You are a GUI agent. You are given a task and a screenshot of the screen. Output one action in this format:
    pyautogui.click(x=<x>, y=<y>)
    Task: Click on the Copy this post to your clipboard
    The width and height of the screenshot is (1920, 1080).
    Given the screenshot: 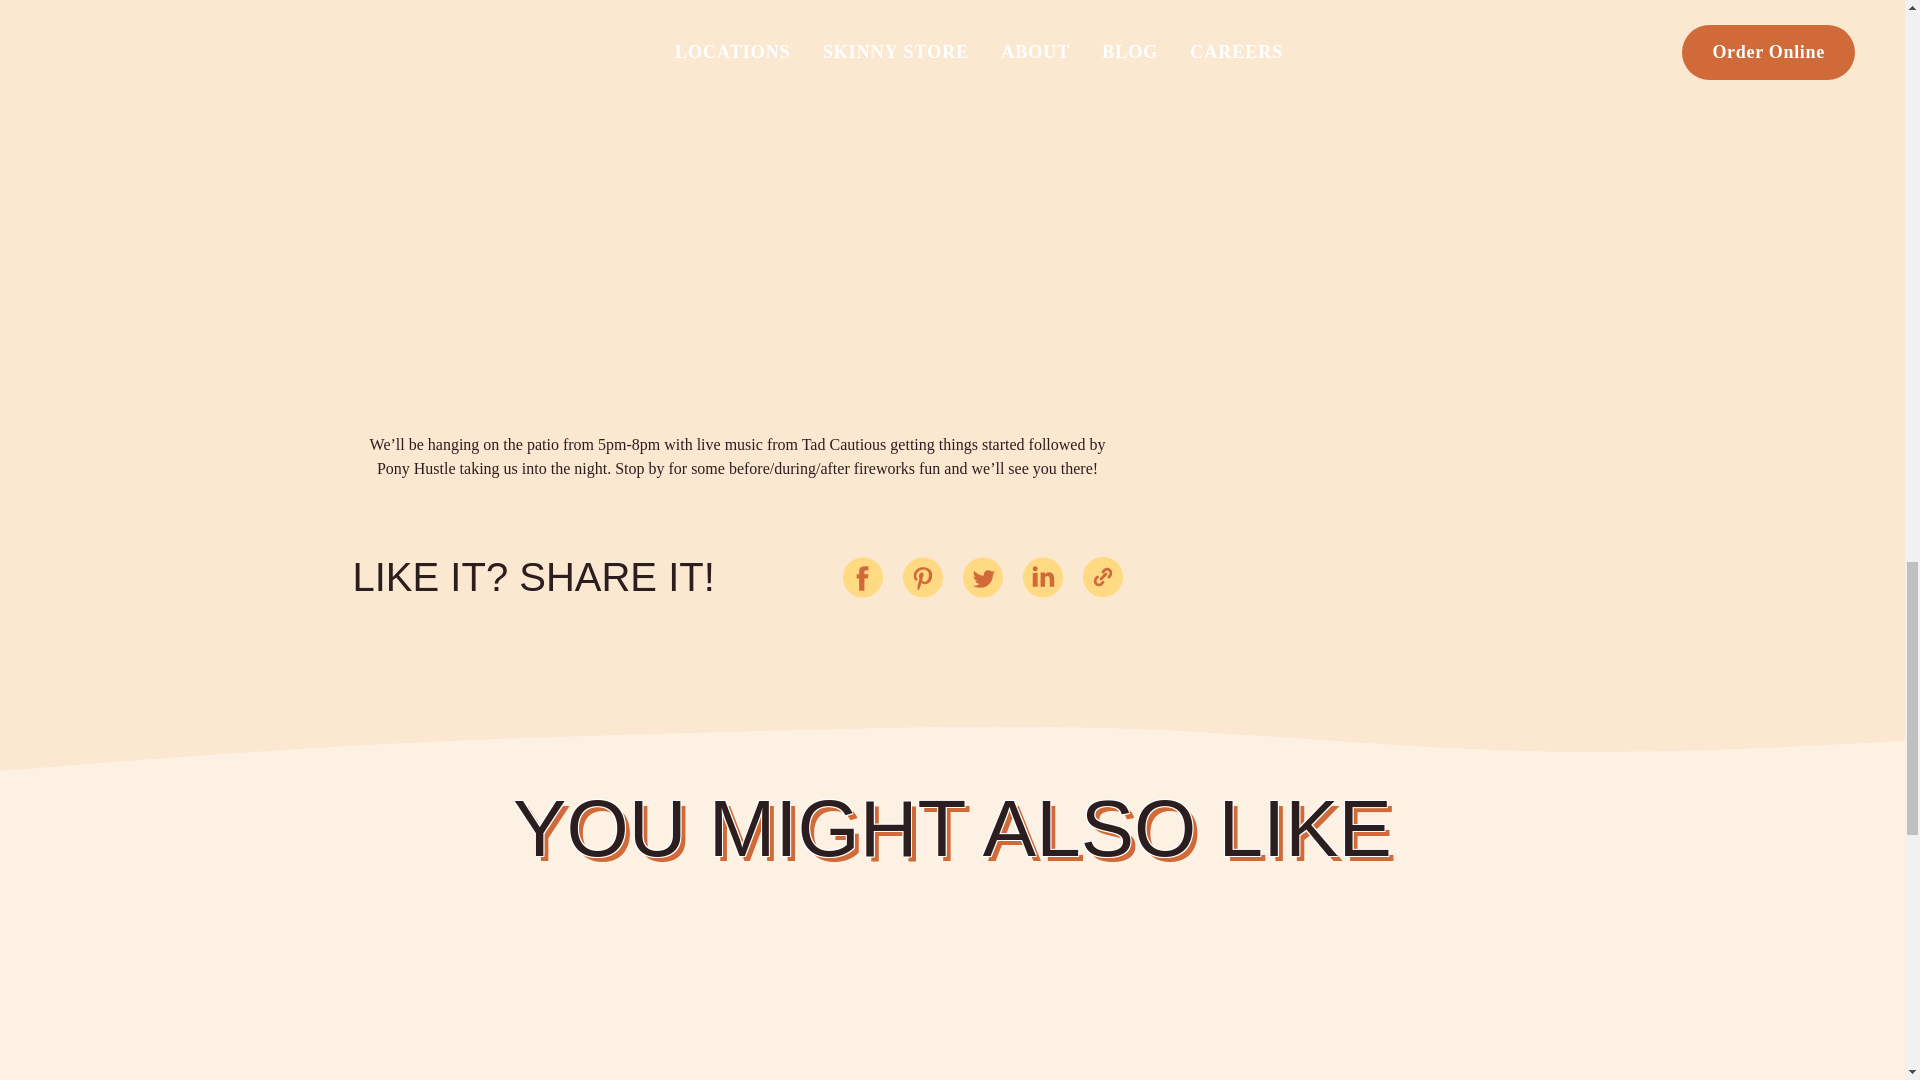 What is the action you would take?
    pyautogui.click(x=1102, y=577)
    